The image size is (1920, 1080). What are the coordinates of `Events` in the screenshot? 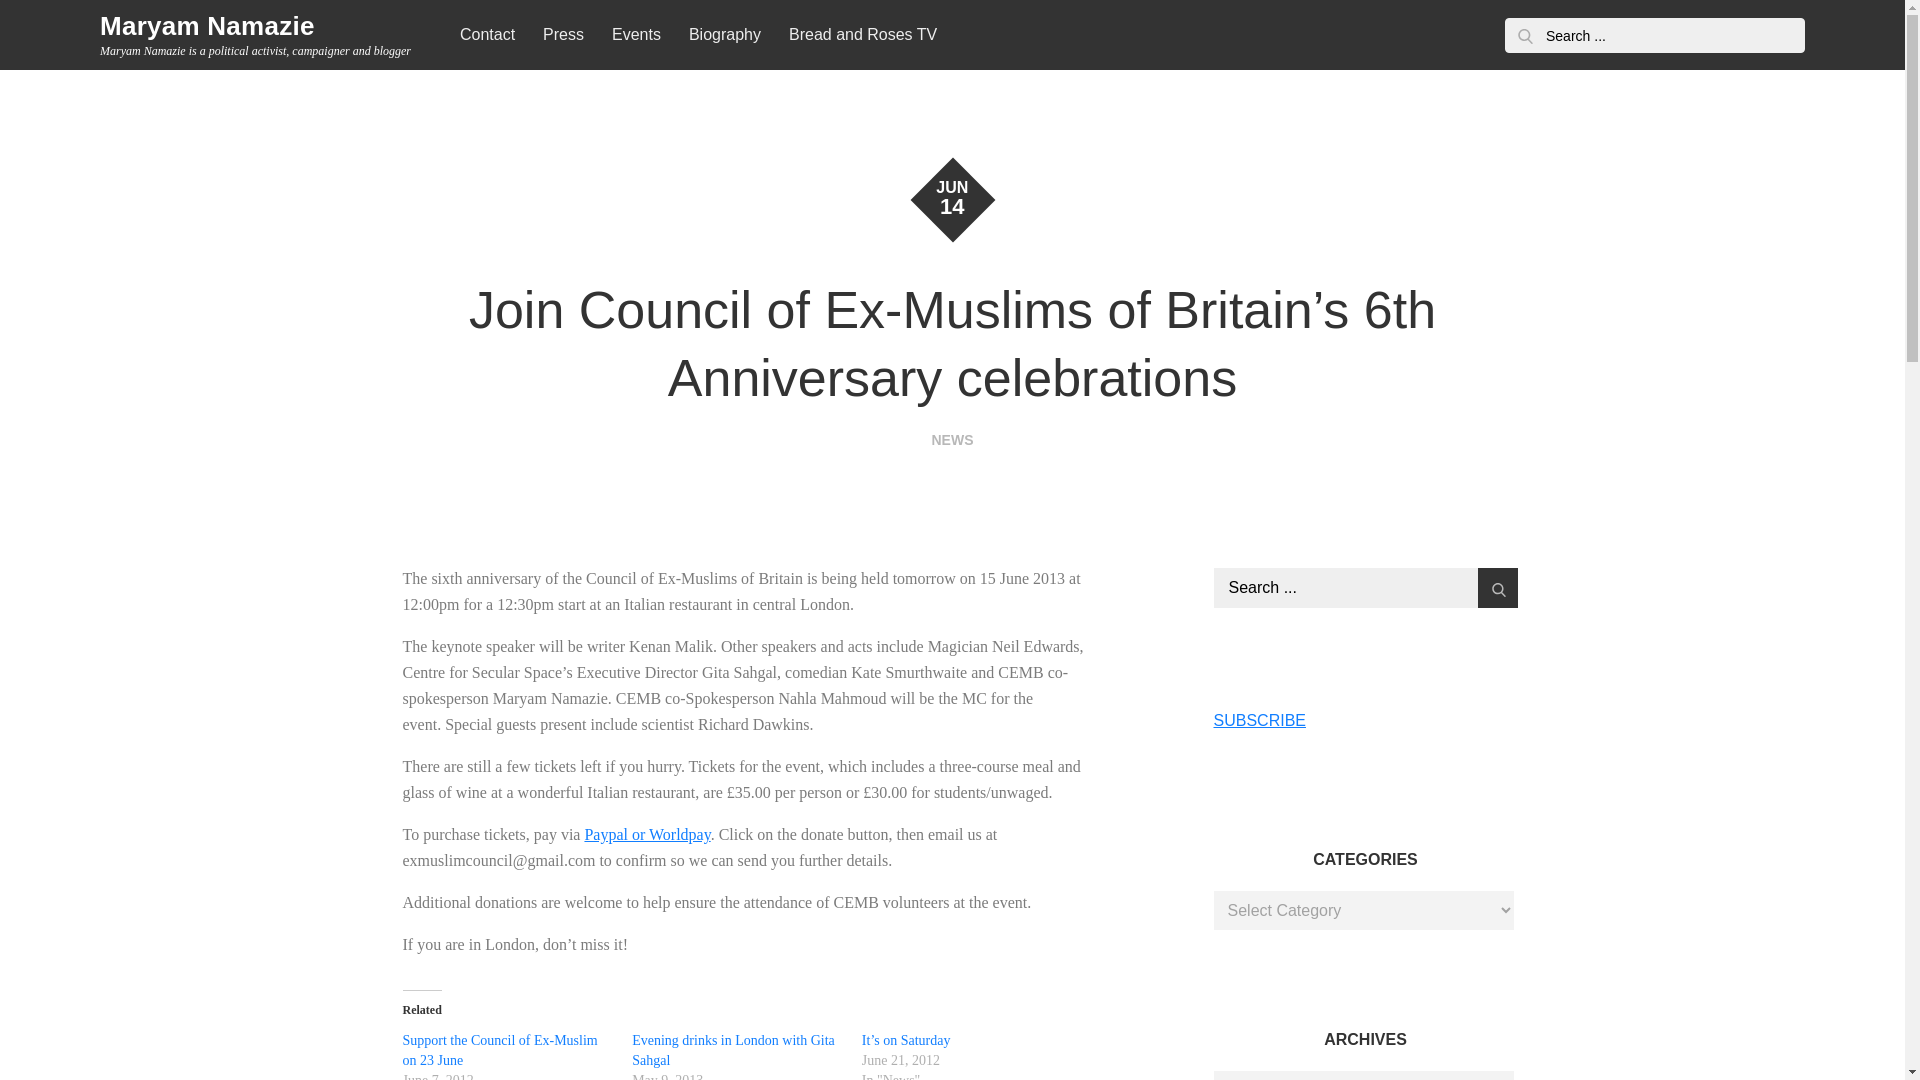 It's located at (636, 35).